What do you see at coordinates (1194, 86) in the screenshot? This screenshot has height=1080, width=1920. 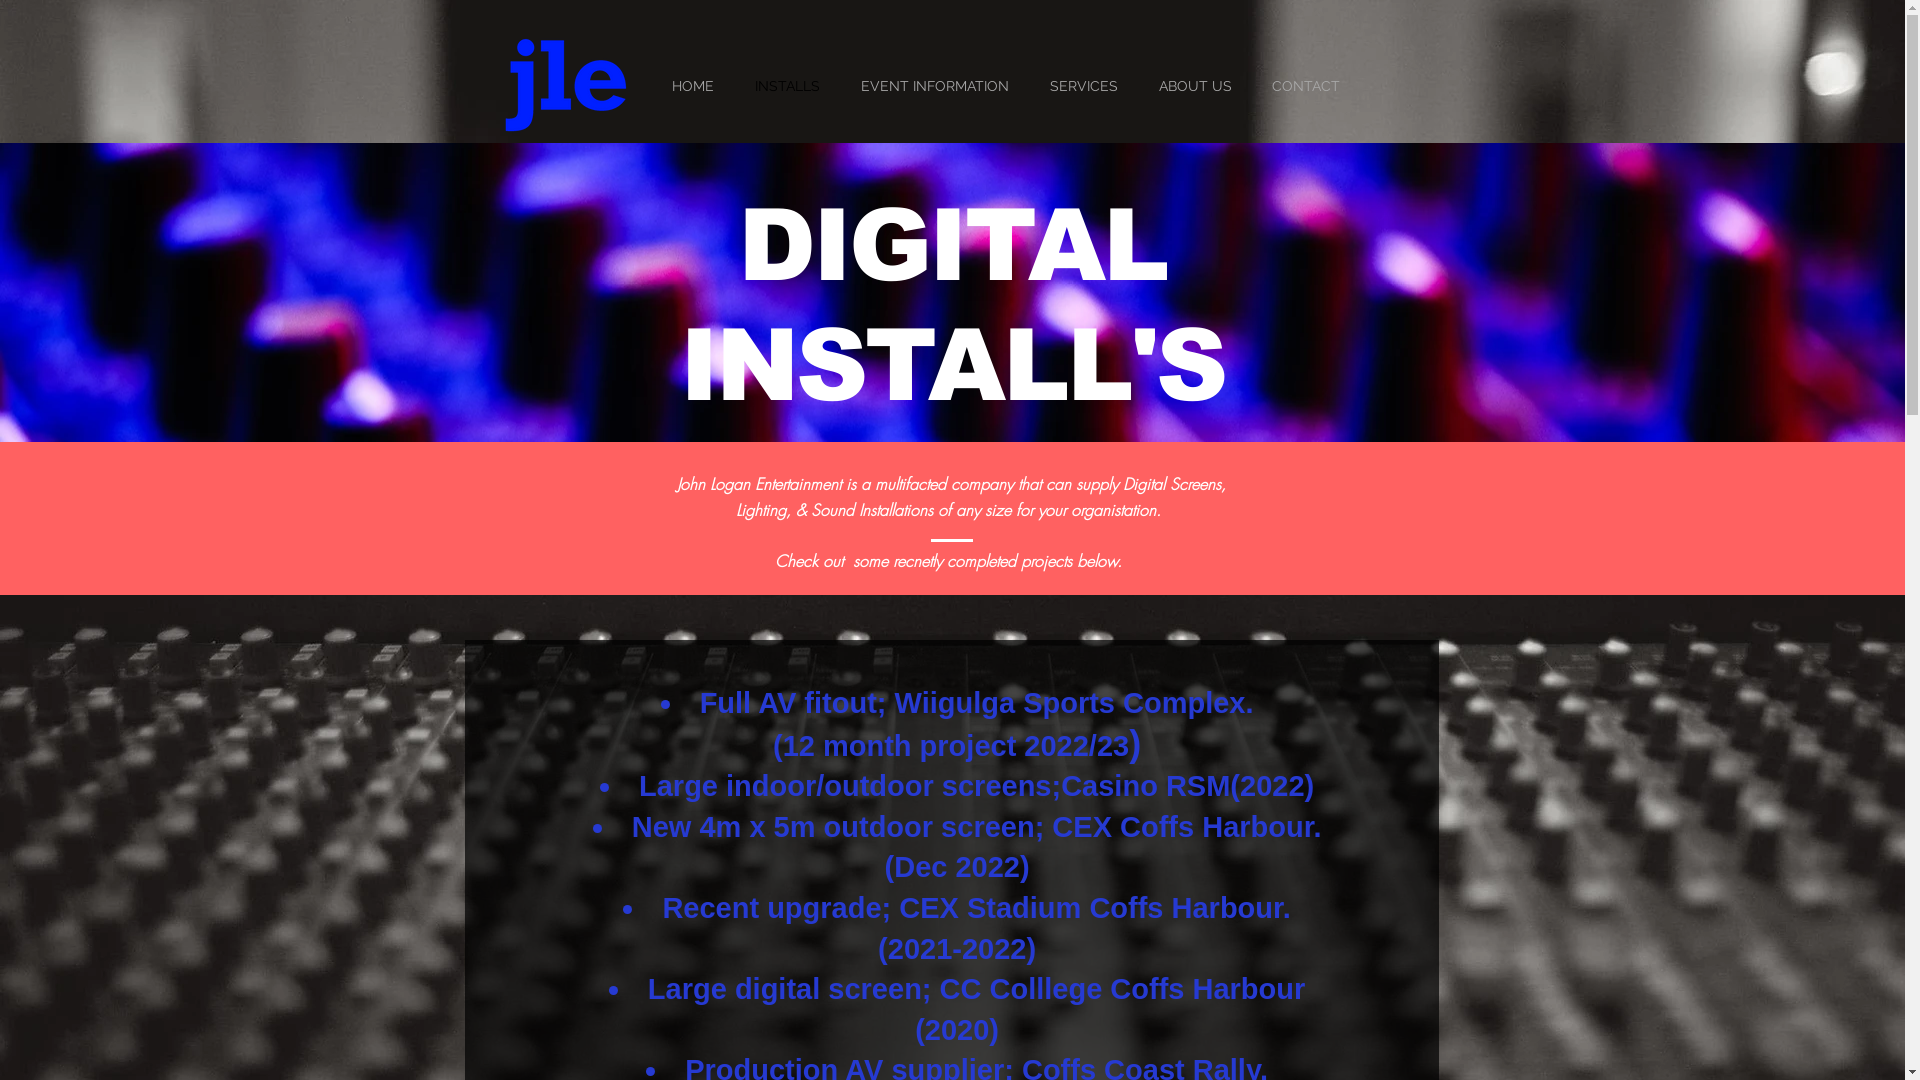 I see `ABOUT US` at bounding box center [1194, 86].